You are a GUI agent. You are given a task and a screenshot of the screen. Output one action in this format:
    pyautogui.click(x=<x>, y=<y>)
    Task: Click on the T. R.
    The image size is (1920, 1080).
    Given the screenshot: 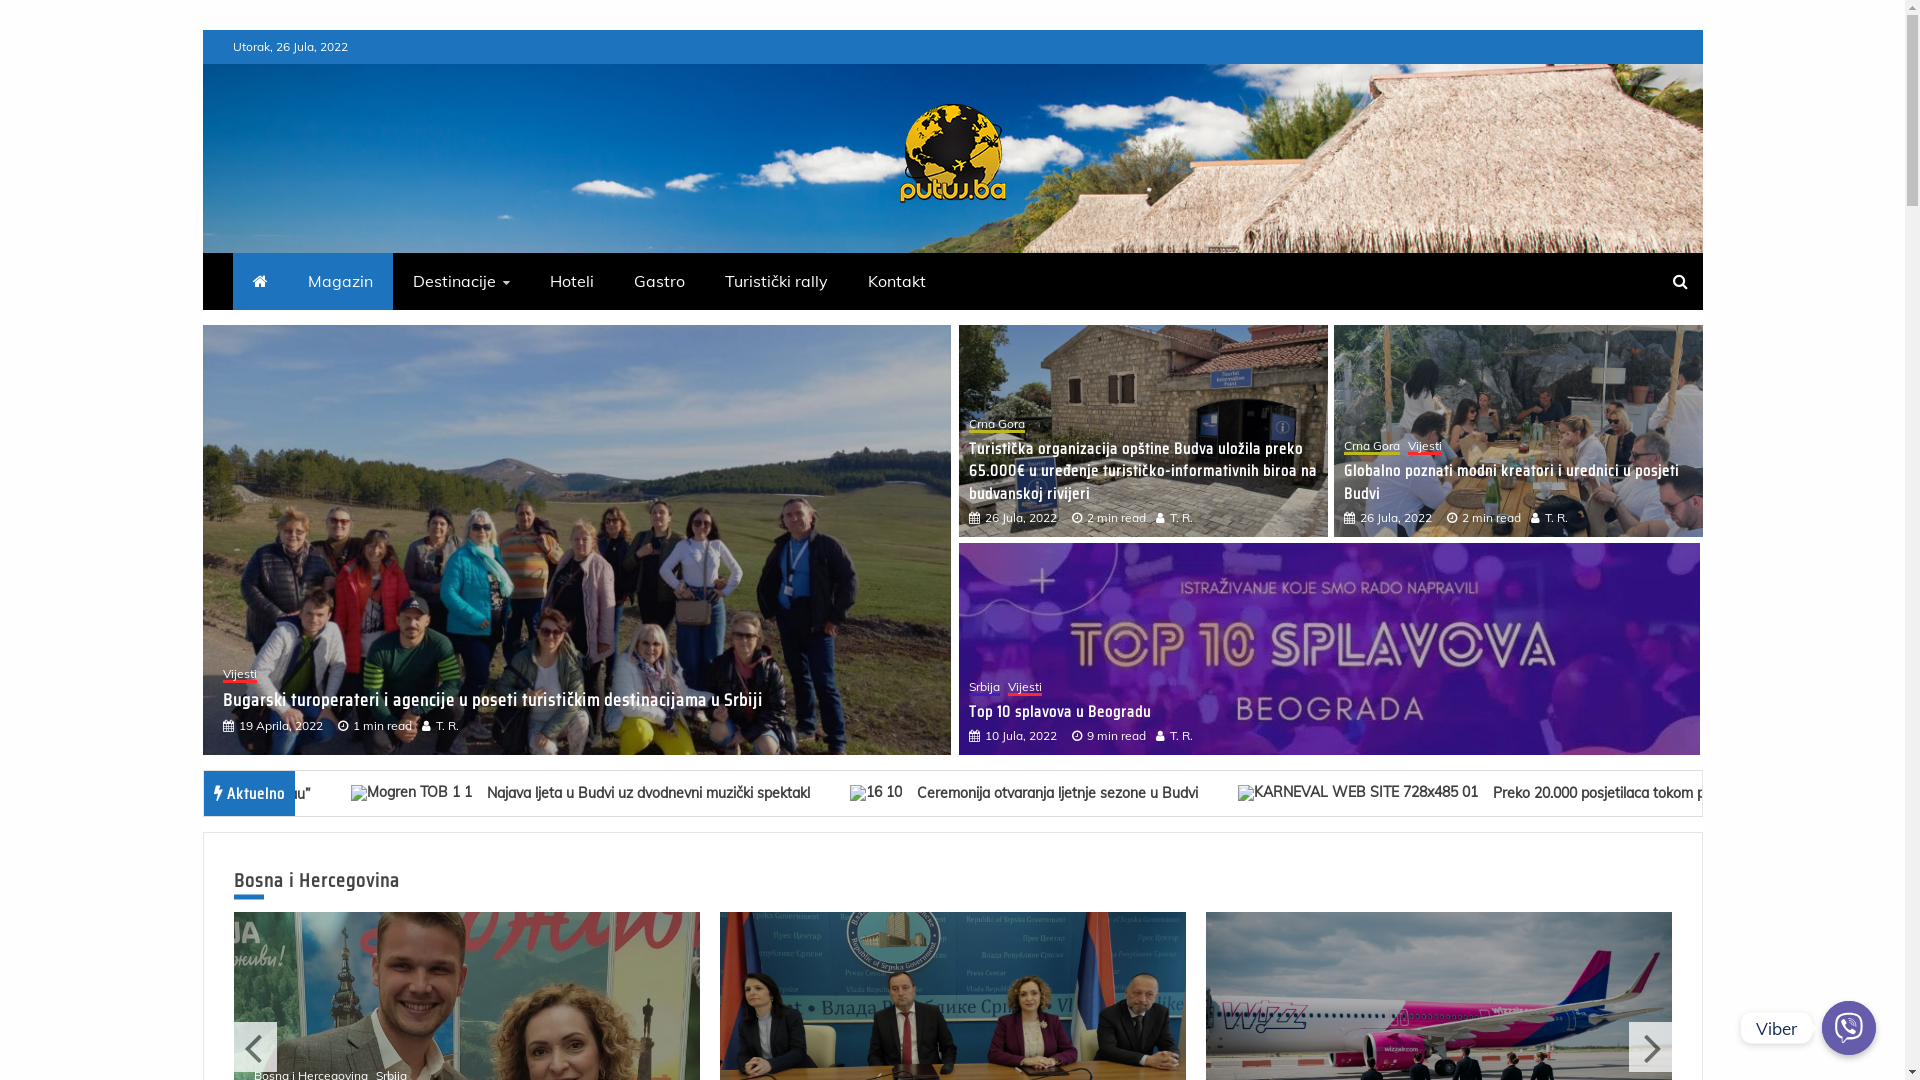 What is the action you would take?
    pyautogui.click(x=1560, y=518)
    